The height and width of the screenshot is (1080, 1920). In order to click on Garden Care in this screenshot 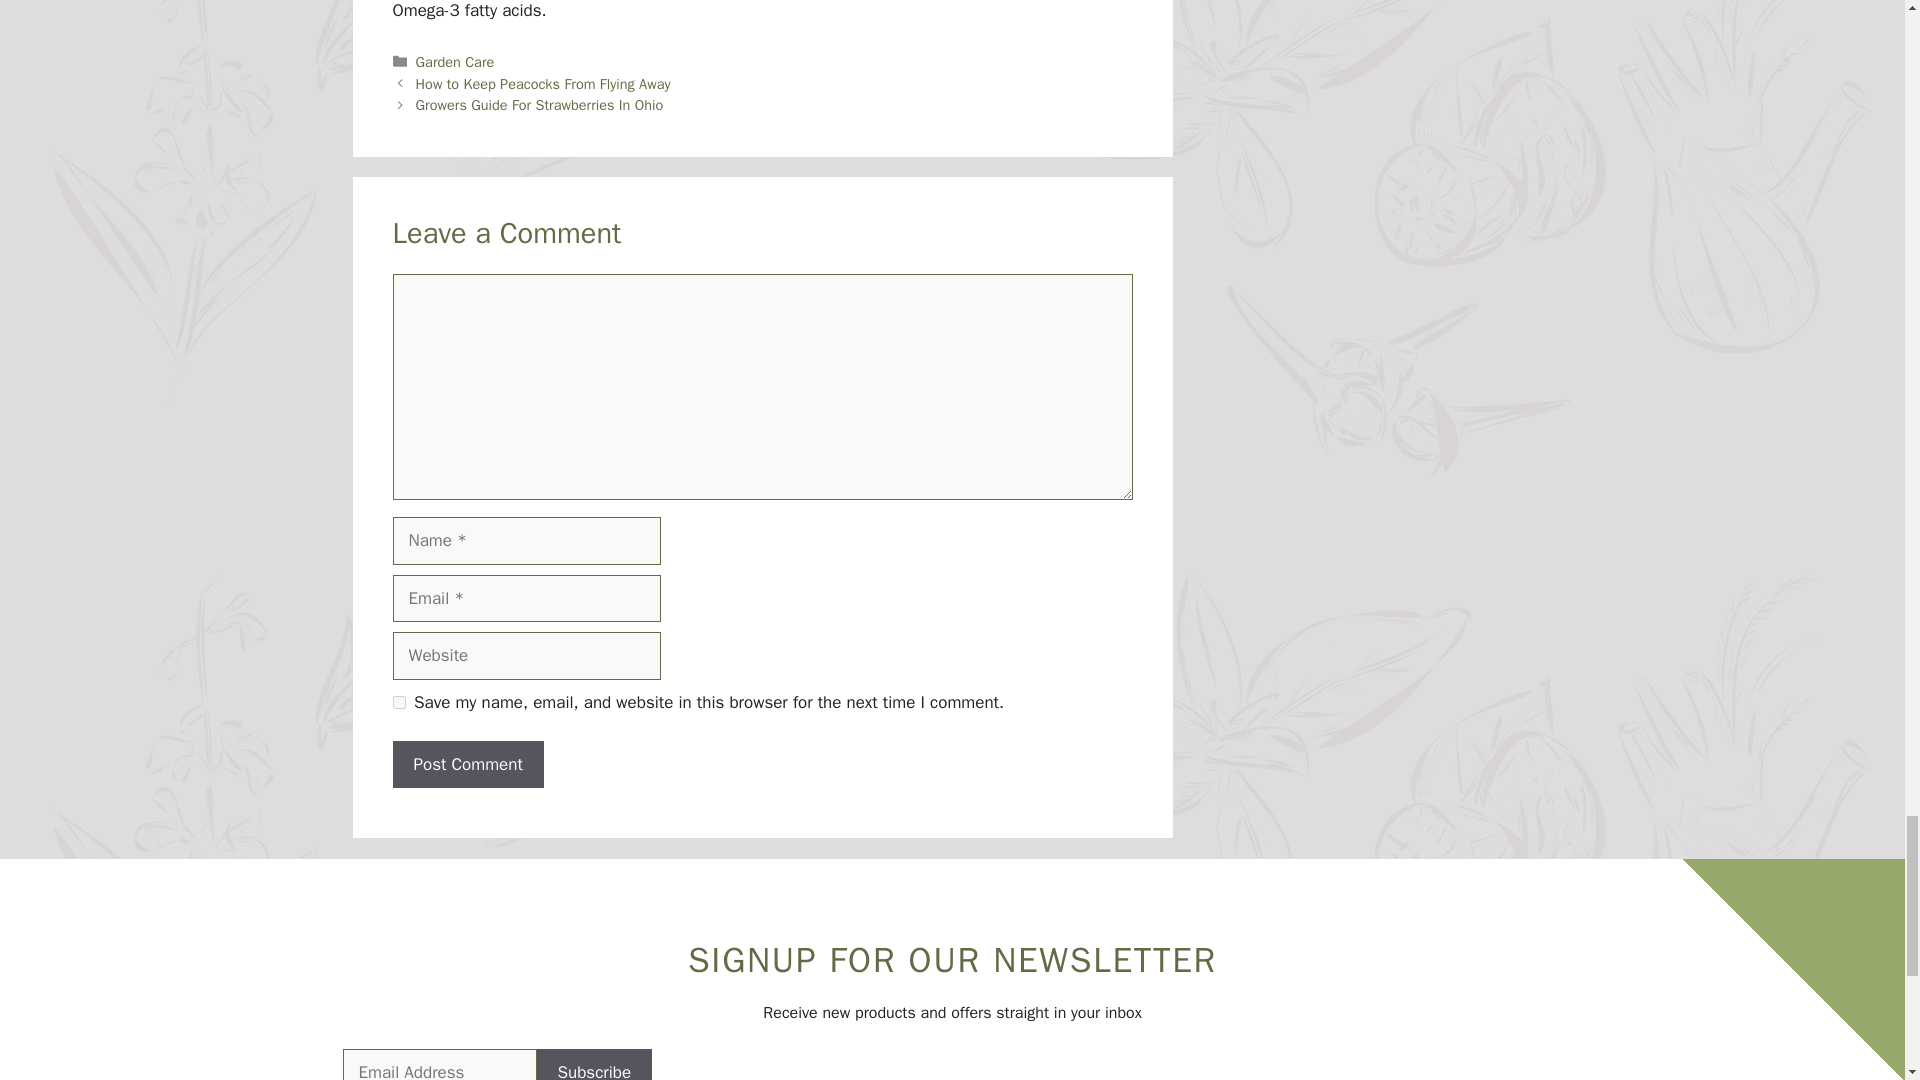, I will do `click(456, 62)`.